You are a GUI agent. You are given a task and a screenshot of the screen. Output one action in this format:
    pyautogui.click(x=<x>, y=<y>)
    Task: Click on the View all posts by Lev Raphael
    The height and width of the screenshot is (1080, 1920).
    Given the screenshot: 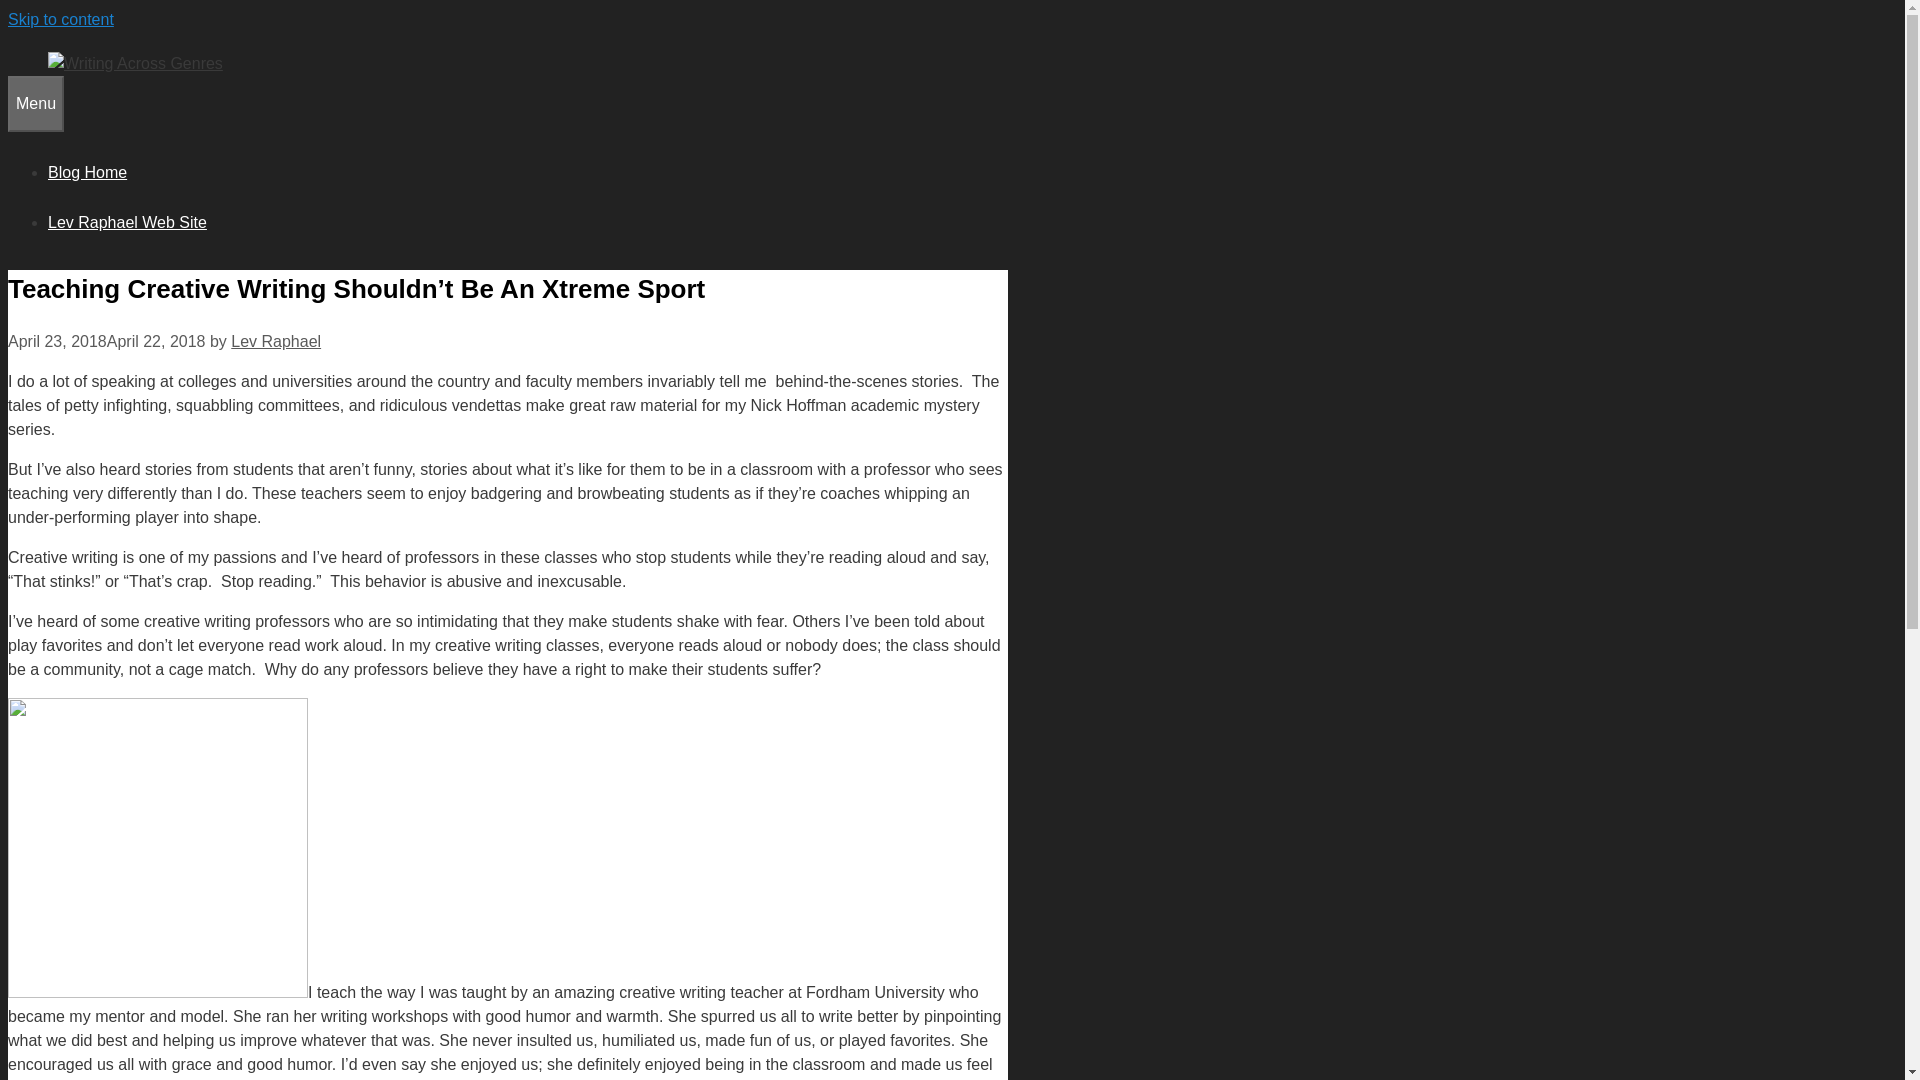 What is the action you would take?
    pyautogui.click(x=275, y=340)
    